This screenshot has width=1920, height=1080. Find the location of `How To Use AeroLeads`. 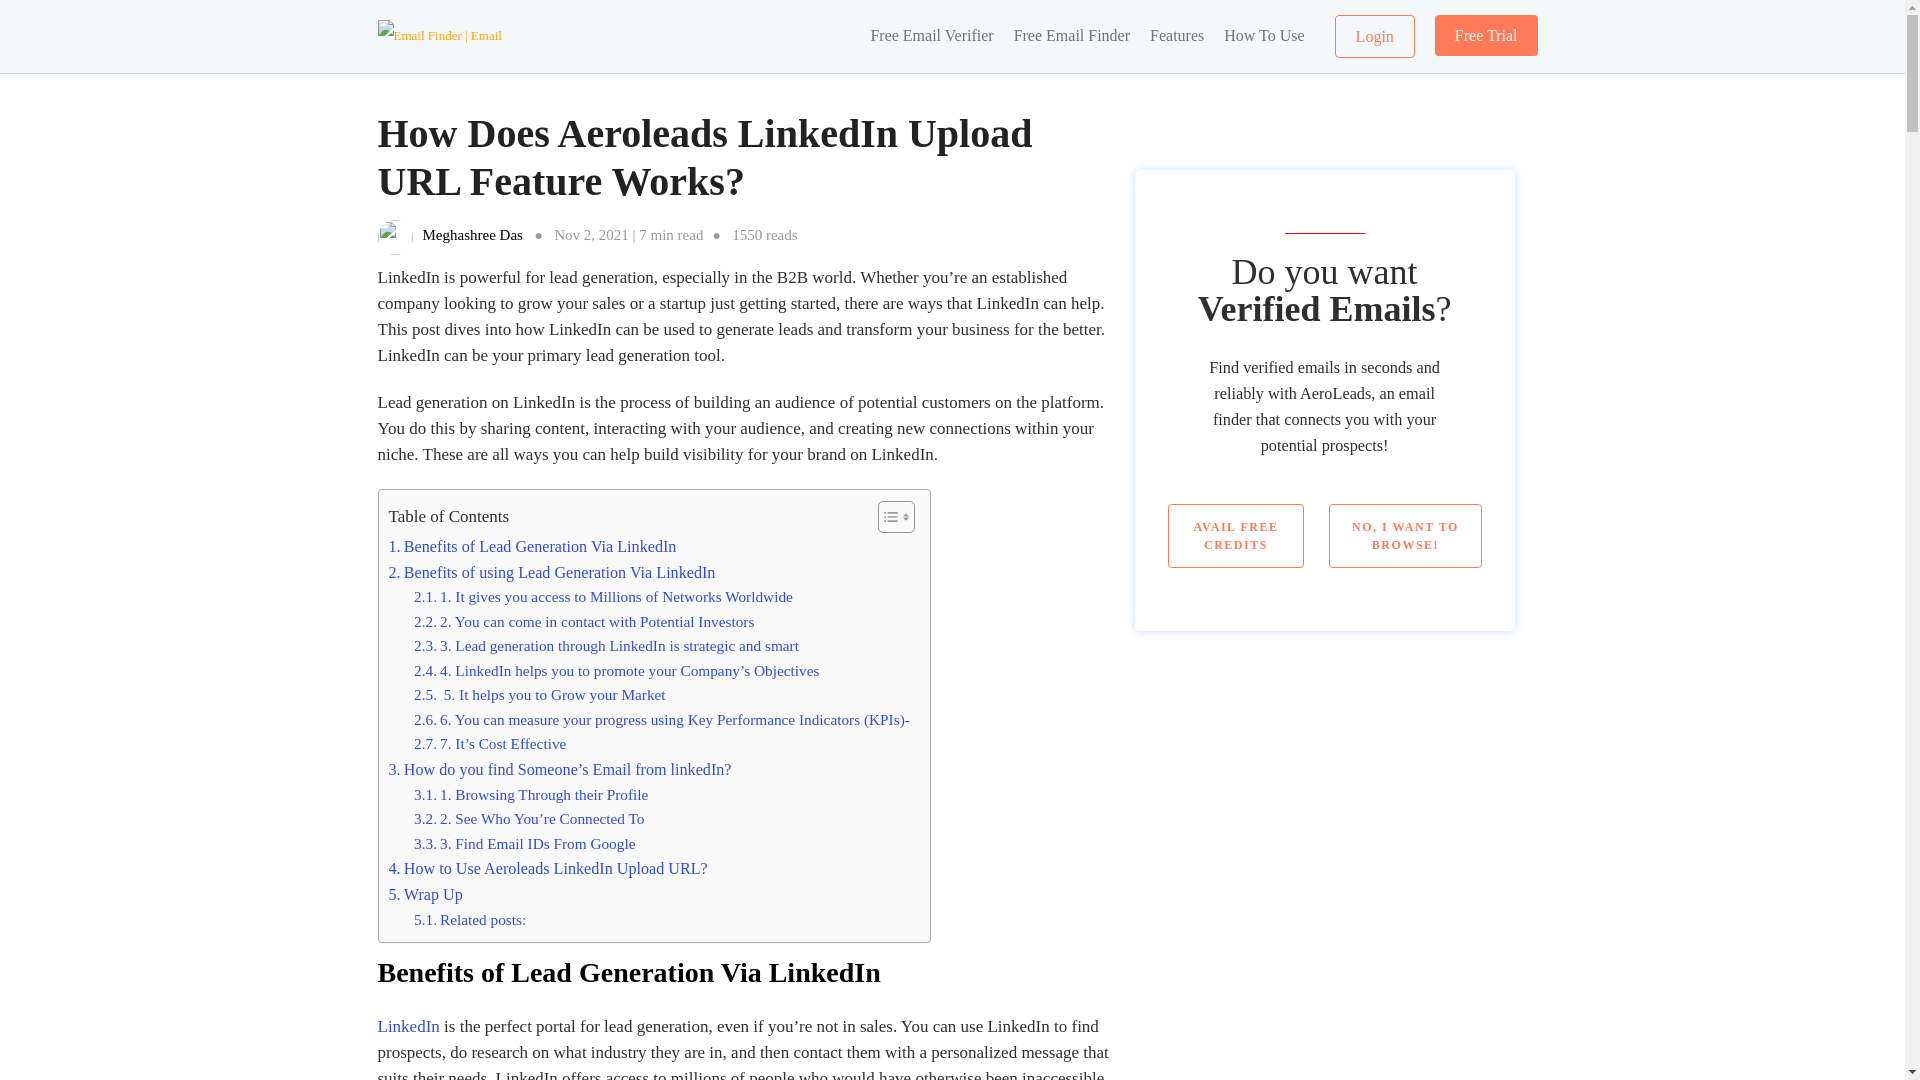

How To Use AeroLeads is located at coordinates (1263, 36).